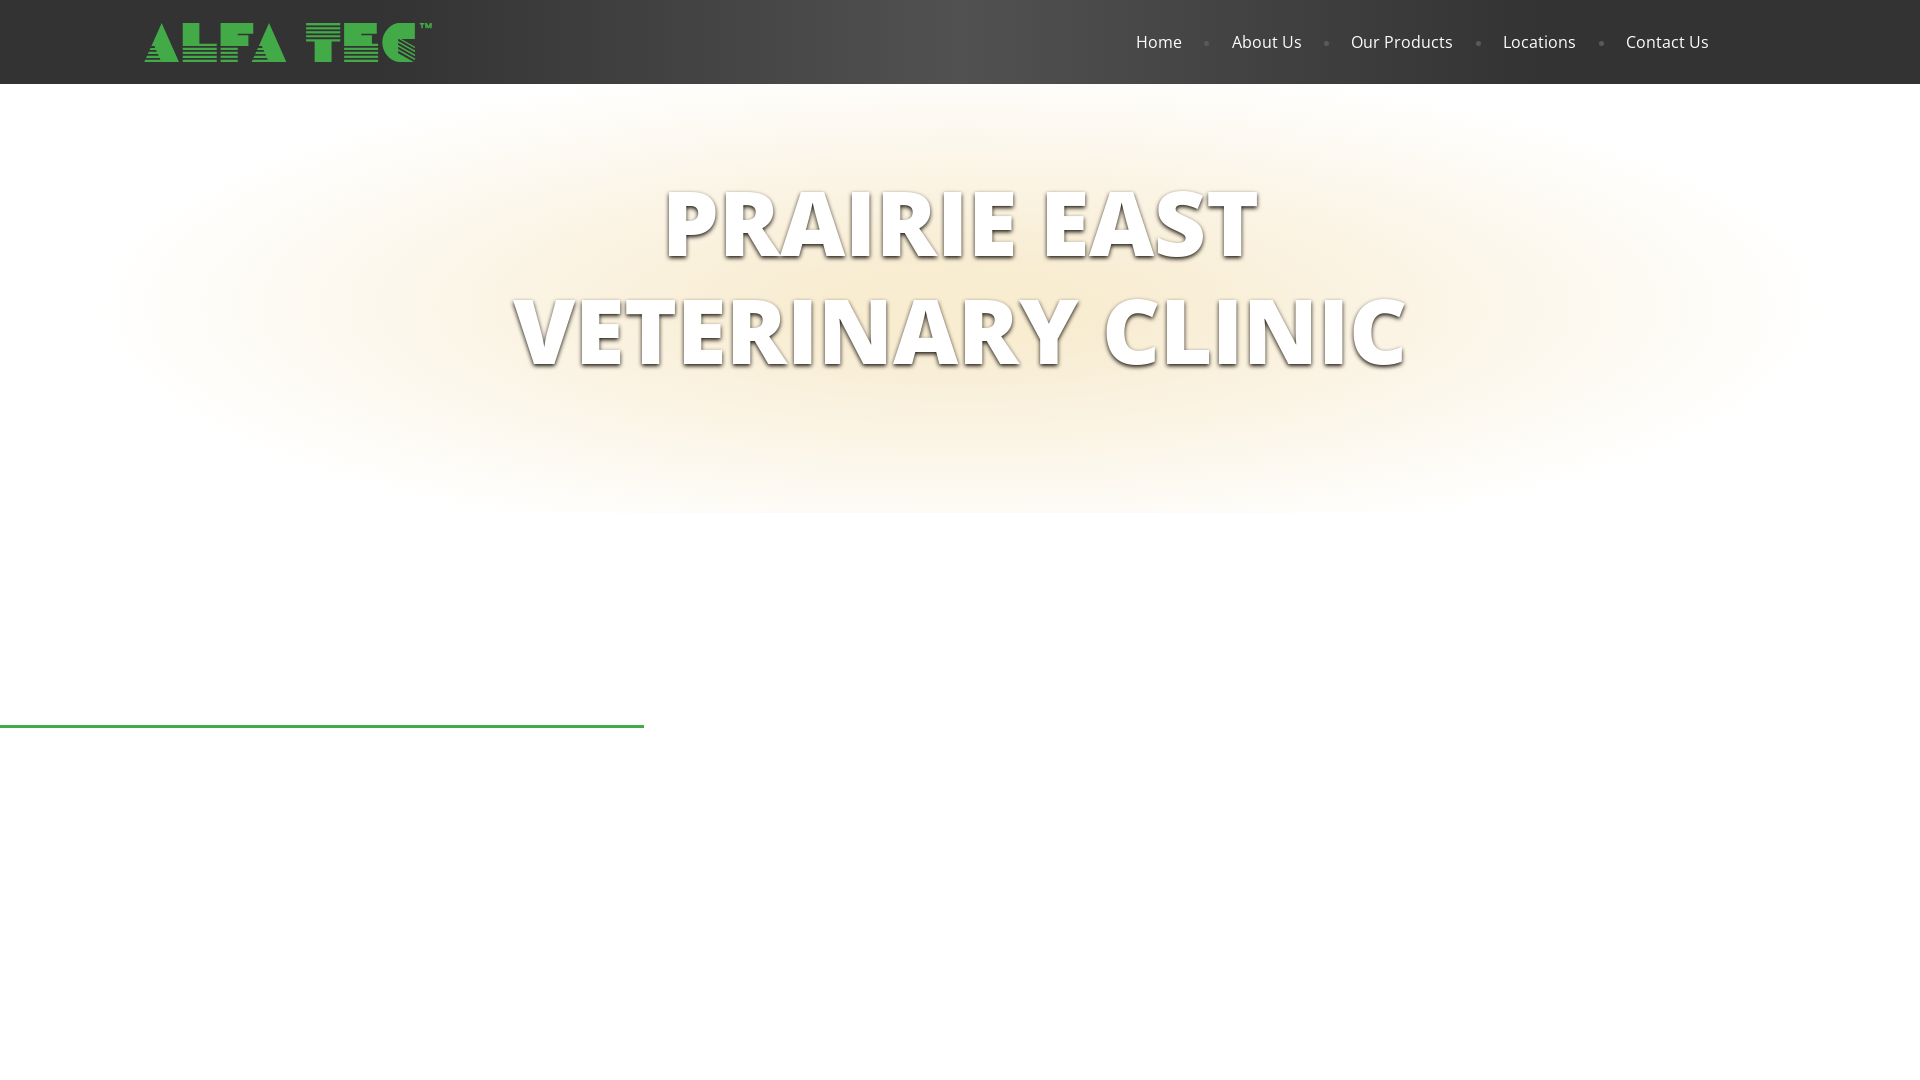 This screenshot has width=1920, height=1080. What do you see at coordinates (508, 686) in the screenshot?
I see `YouTube` at bounding box center [508, 686].